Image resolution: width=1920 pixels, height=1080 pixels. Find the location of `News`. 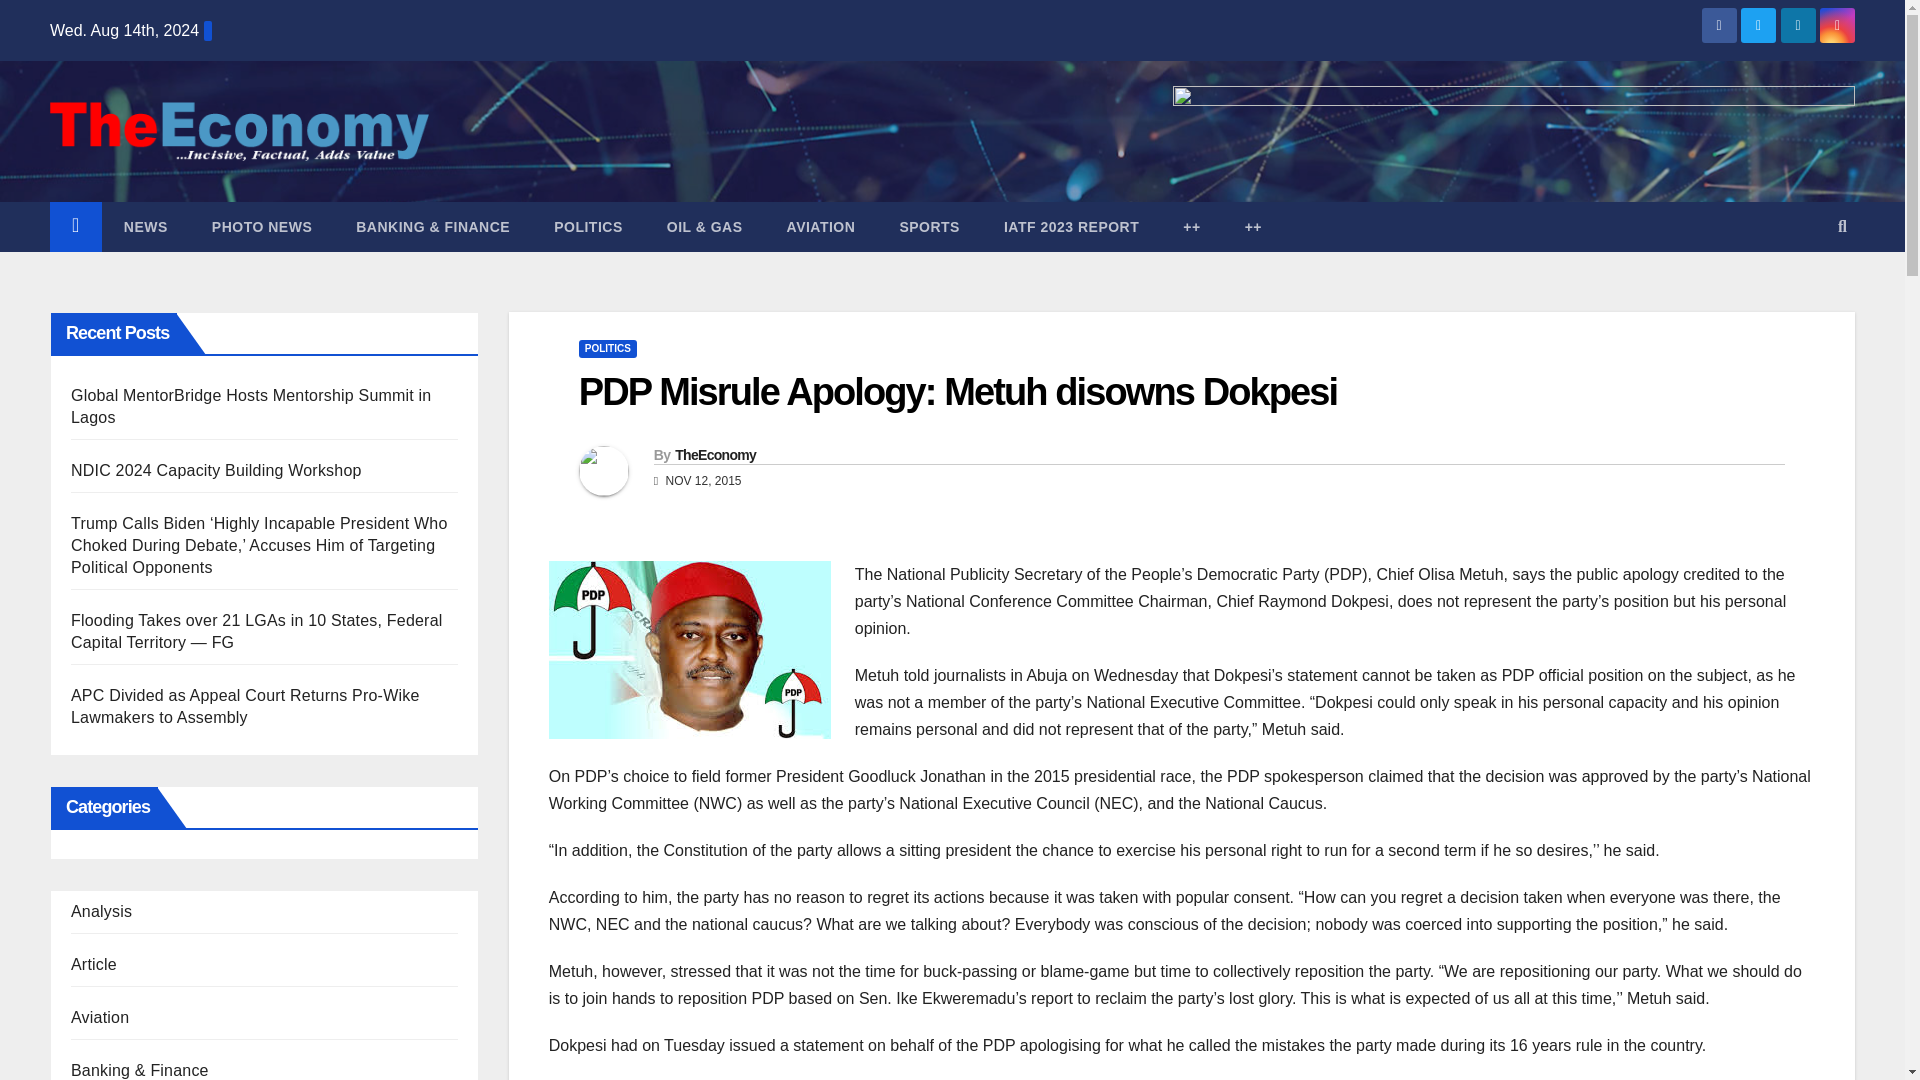

News is located at coordinates (146, 226).